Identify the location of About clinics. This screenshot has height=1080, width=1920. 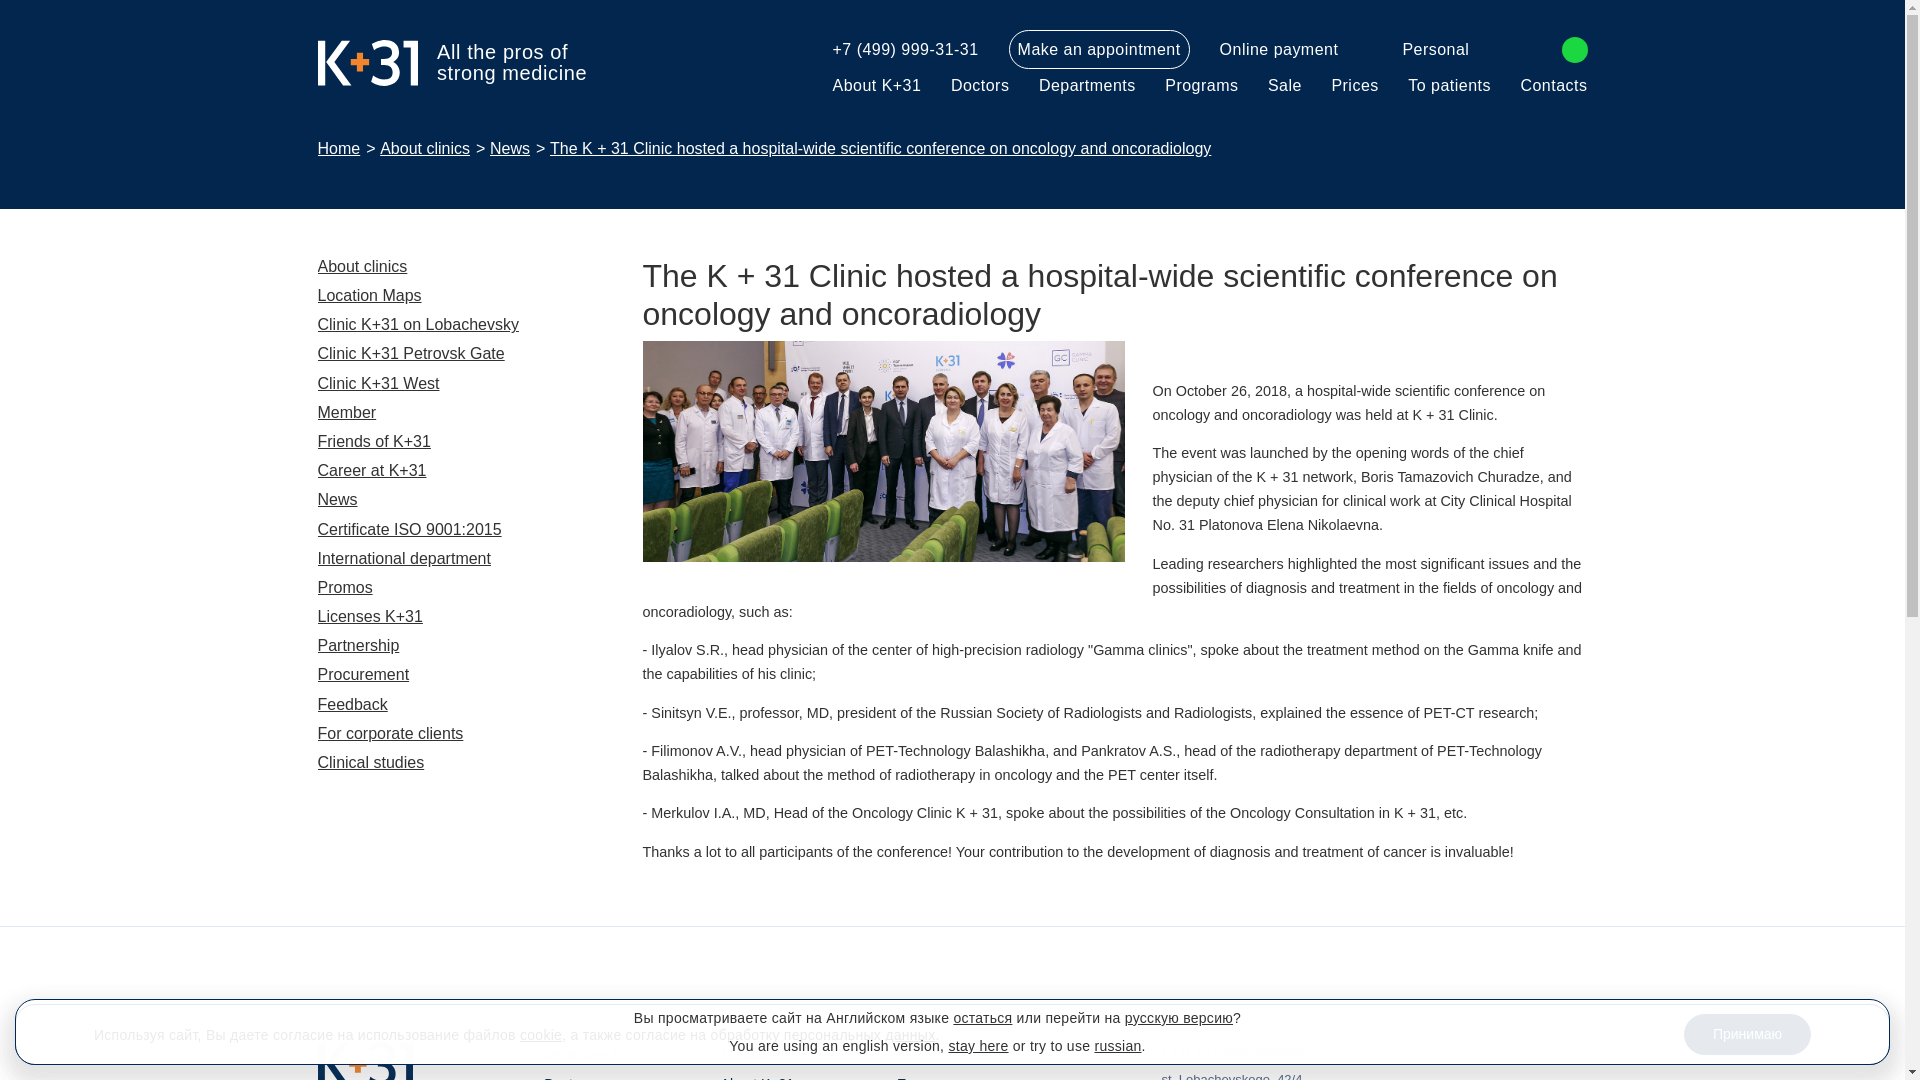
(362, 266).